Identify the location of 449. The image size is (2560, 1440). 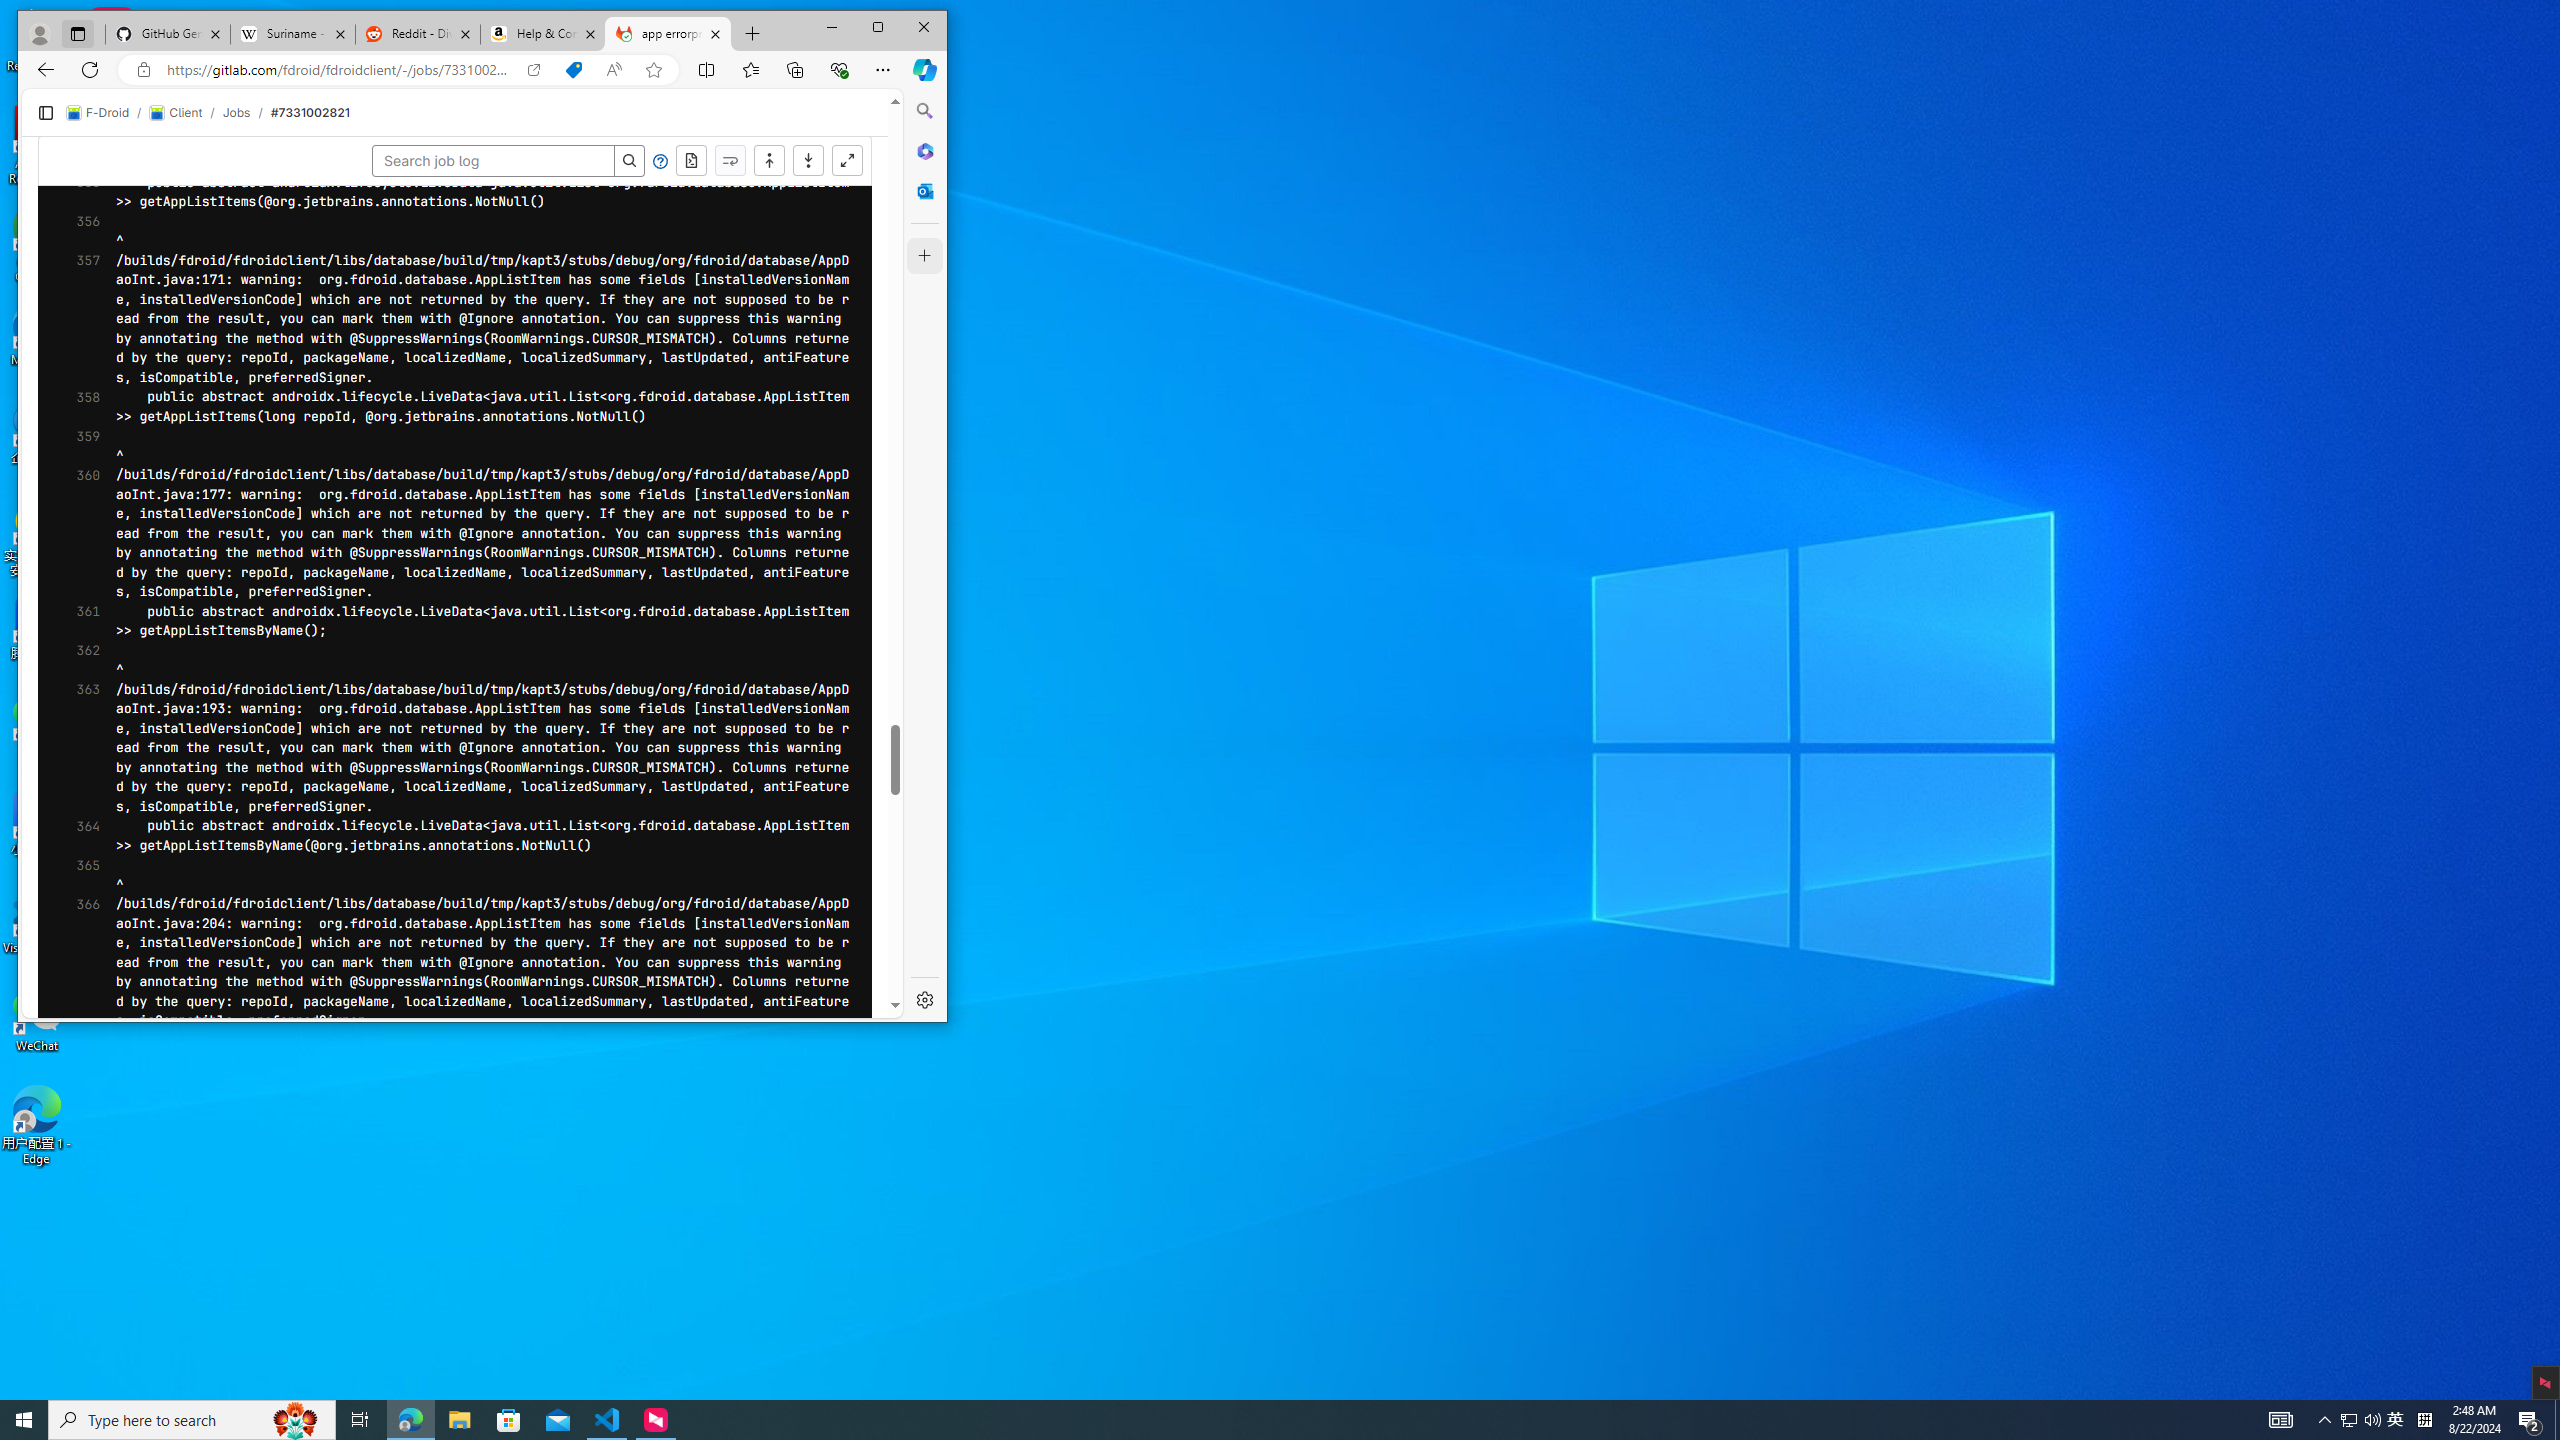
(72, 1211).